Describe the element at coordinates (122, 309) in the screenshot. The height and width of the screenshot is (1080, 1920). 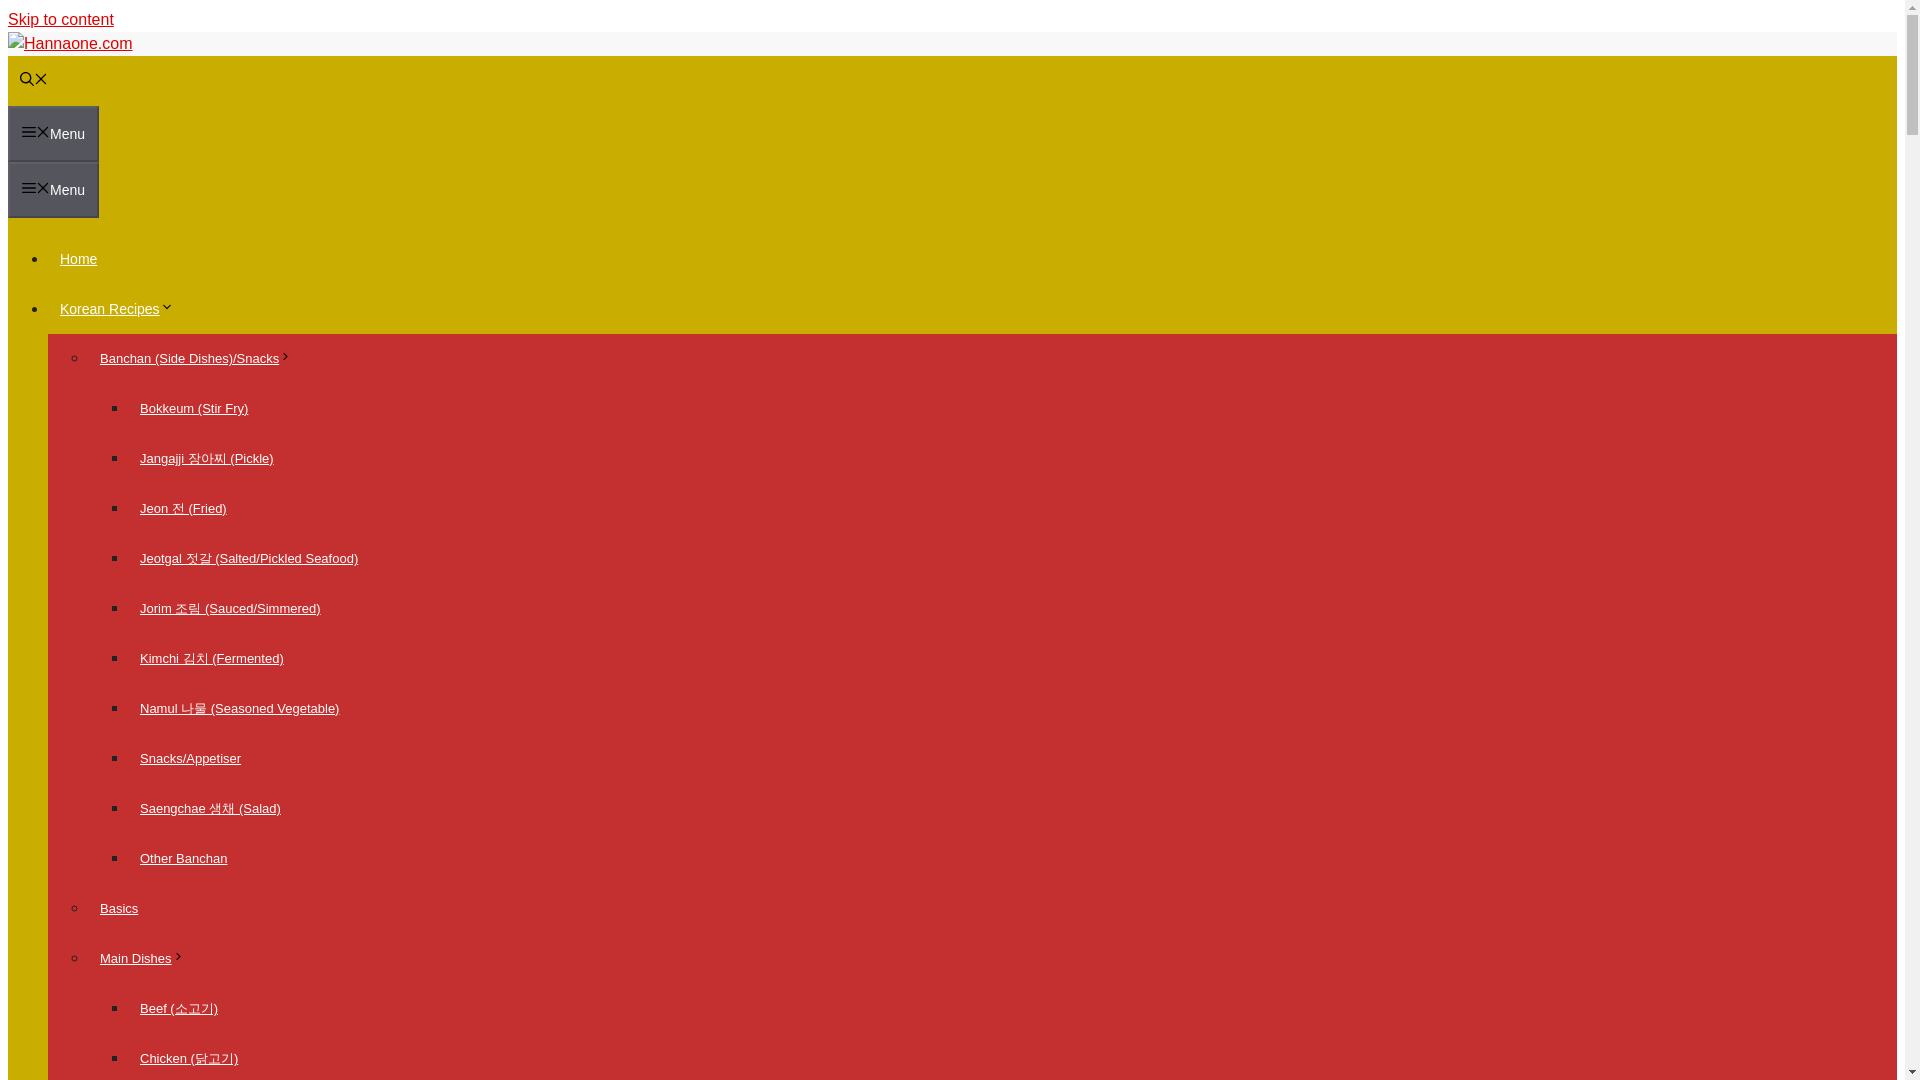
I see `Korean Recipes` at that location.